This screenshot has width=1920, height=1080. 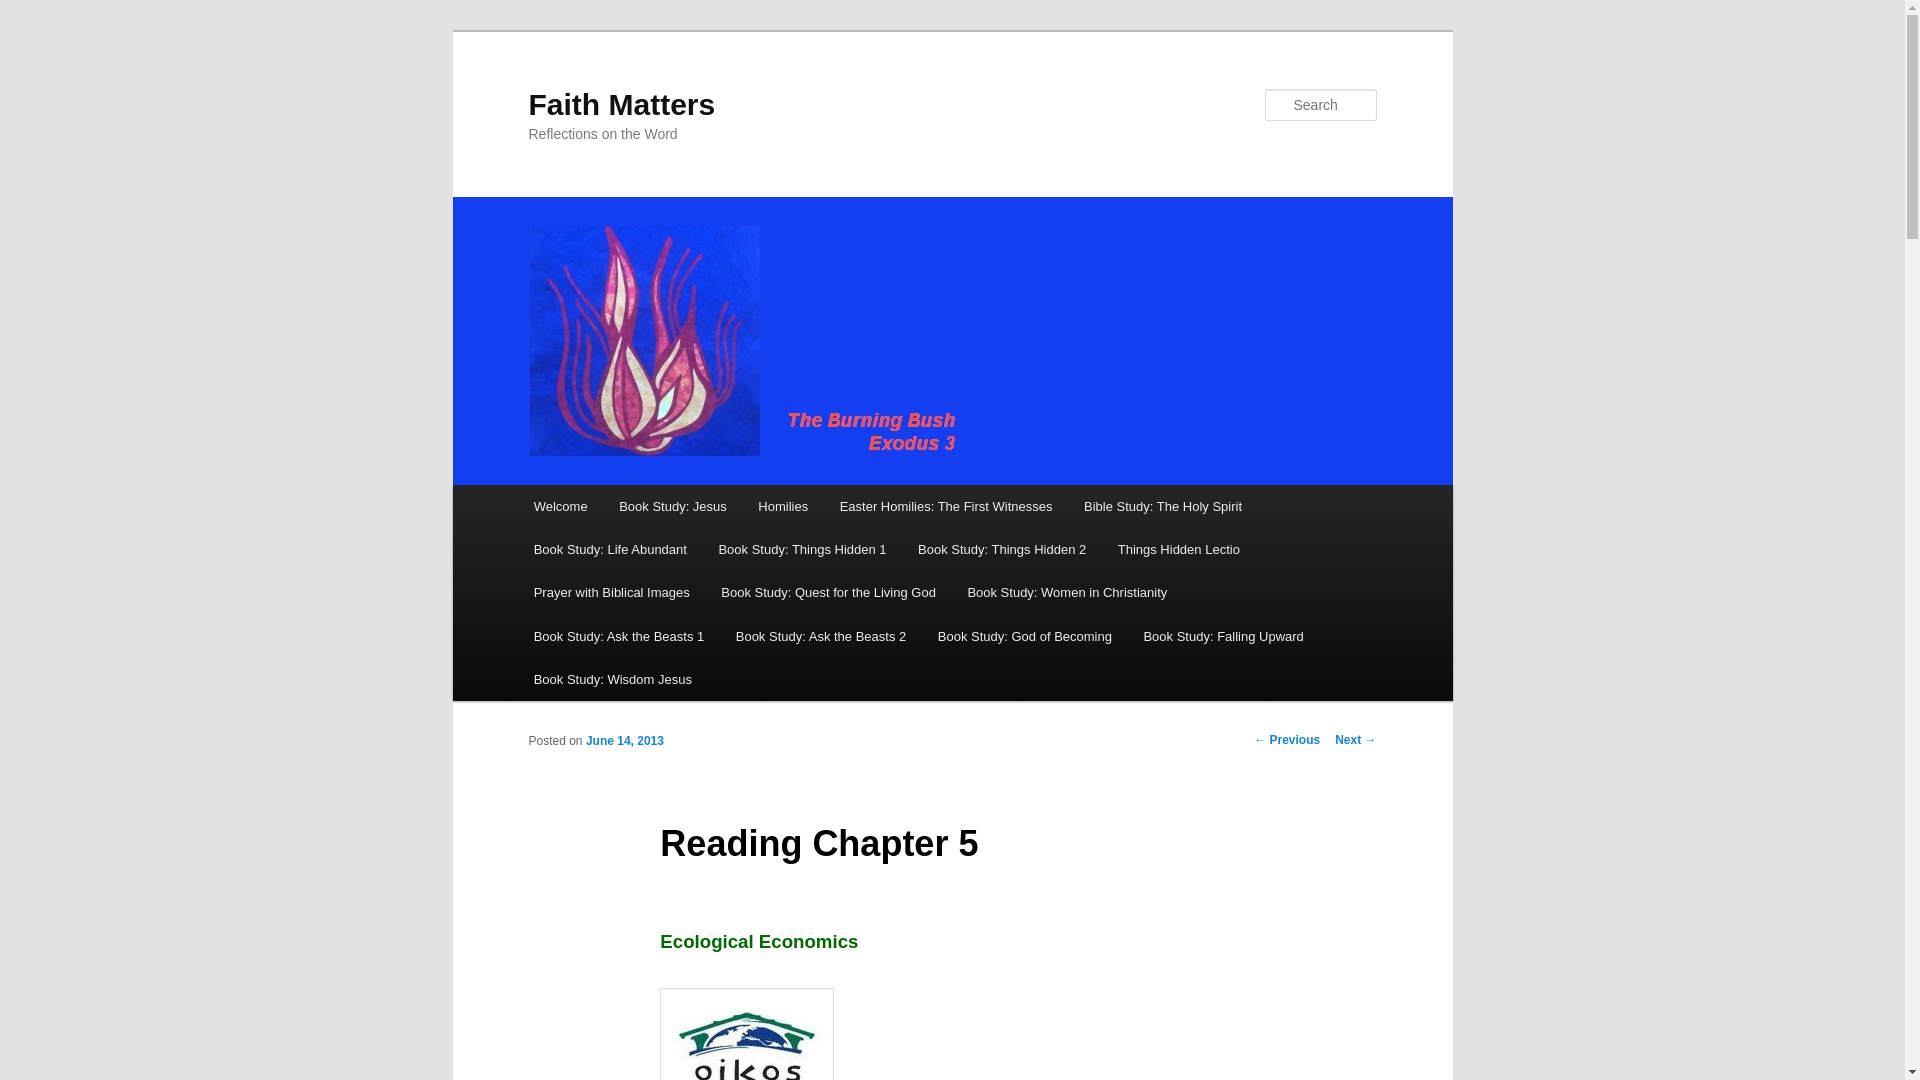 What do you see at coordinates (1224, 636) in the screenshot?
I see `Book Study: Falling Upward` at bounding box center [1224, 636].